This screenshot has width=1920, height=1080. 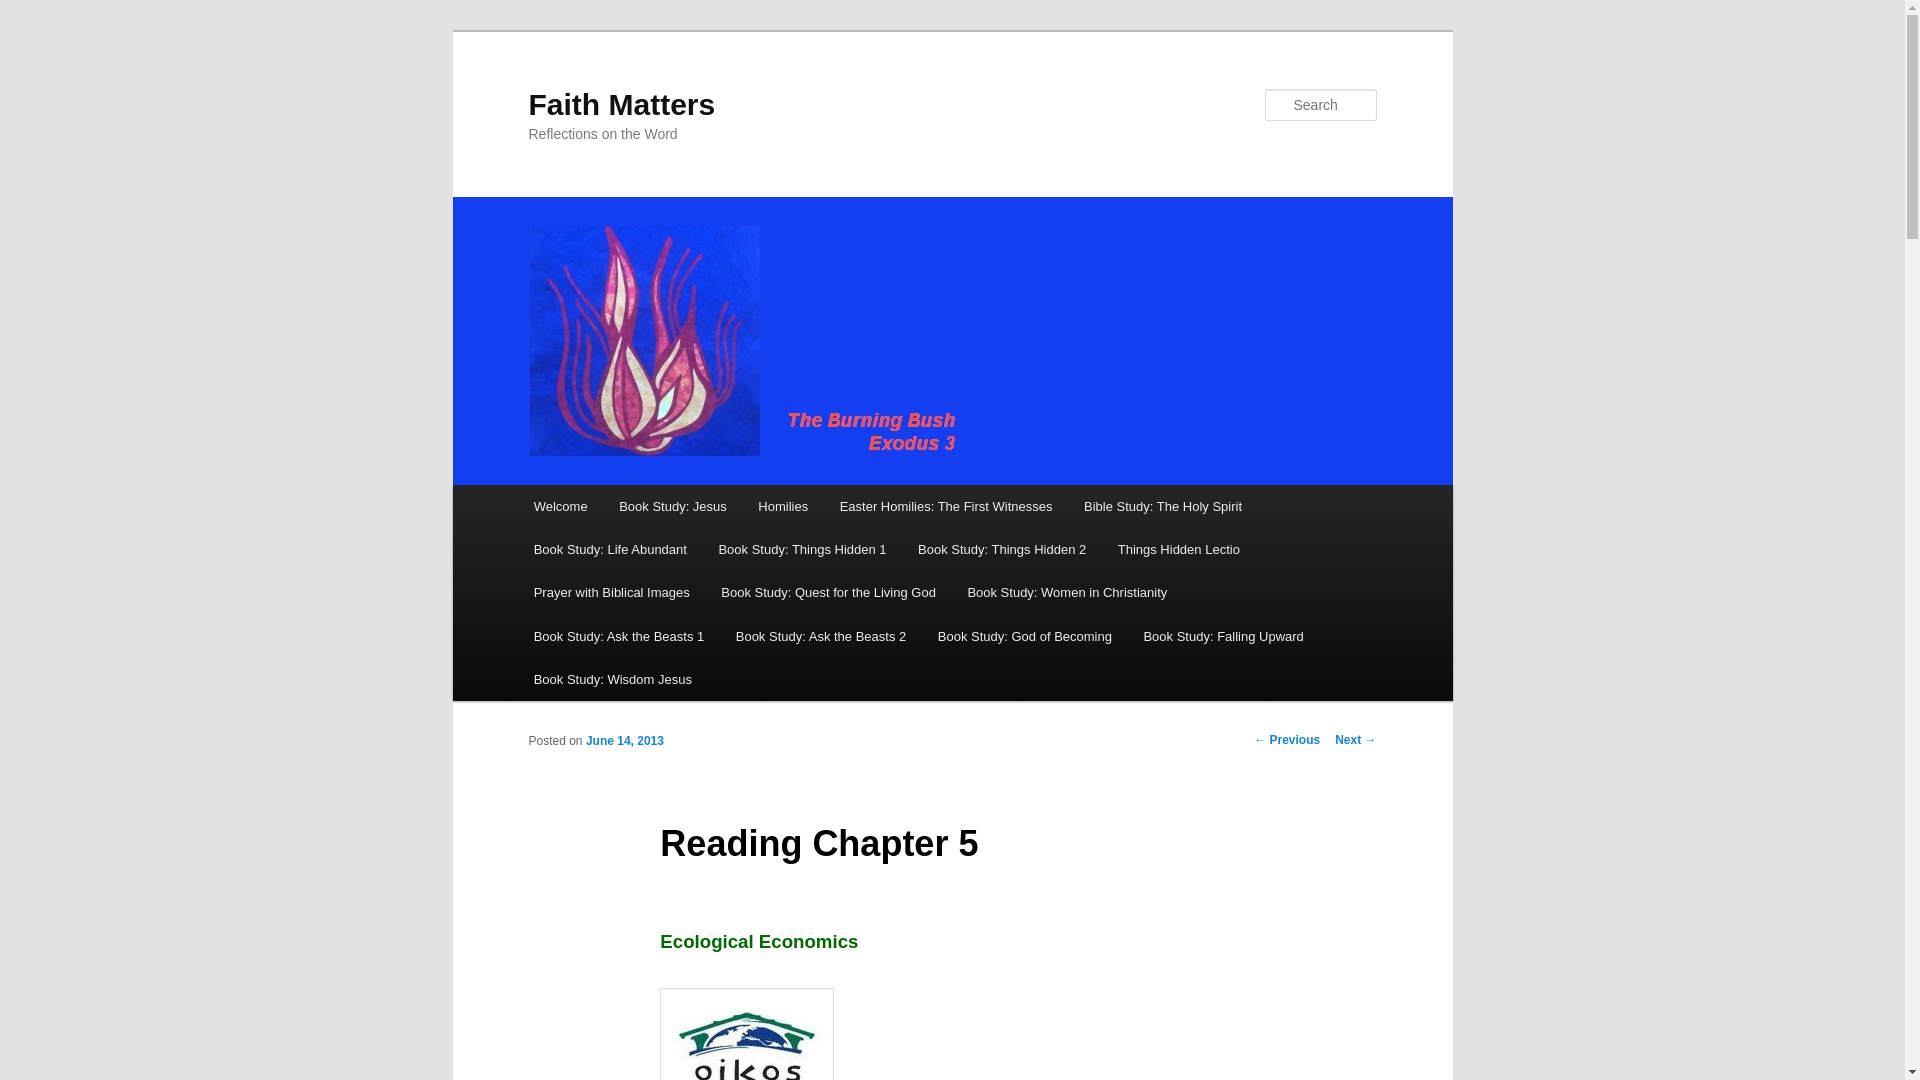 What do you see at coordinates (1224, 636) in the screenshot?
I see `Book Study: Falling Upward` at bounding box center [1224, 636].